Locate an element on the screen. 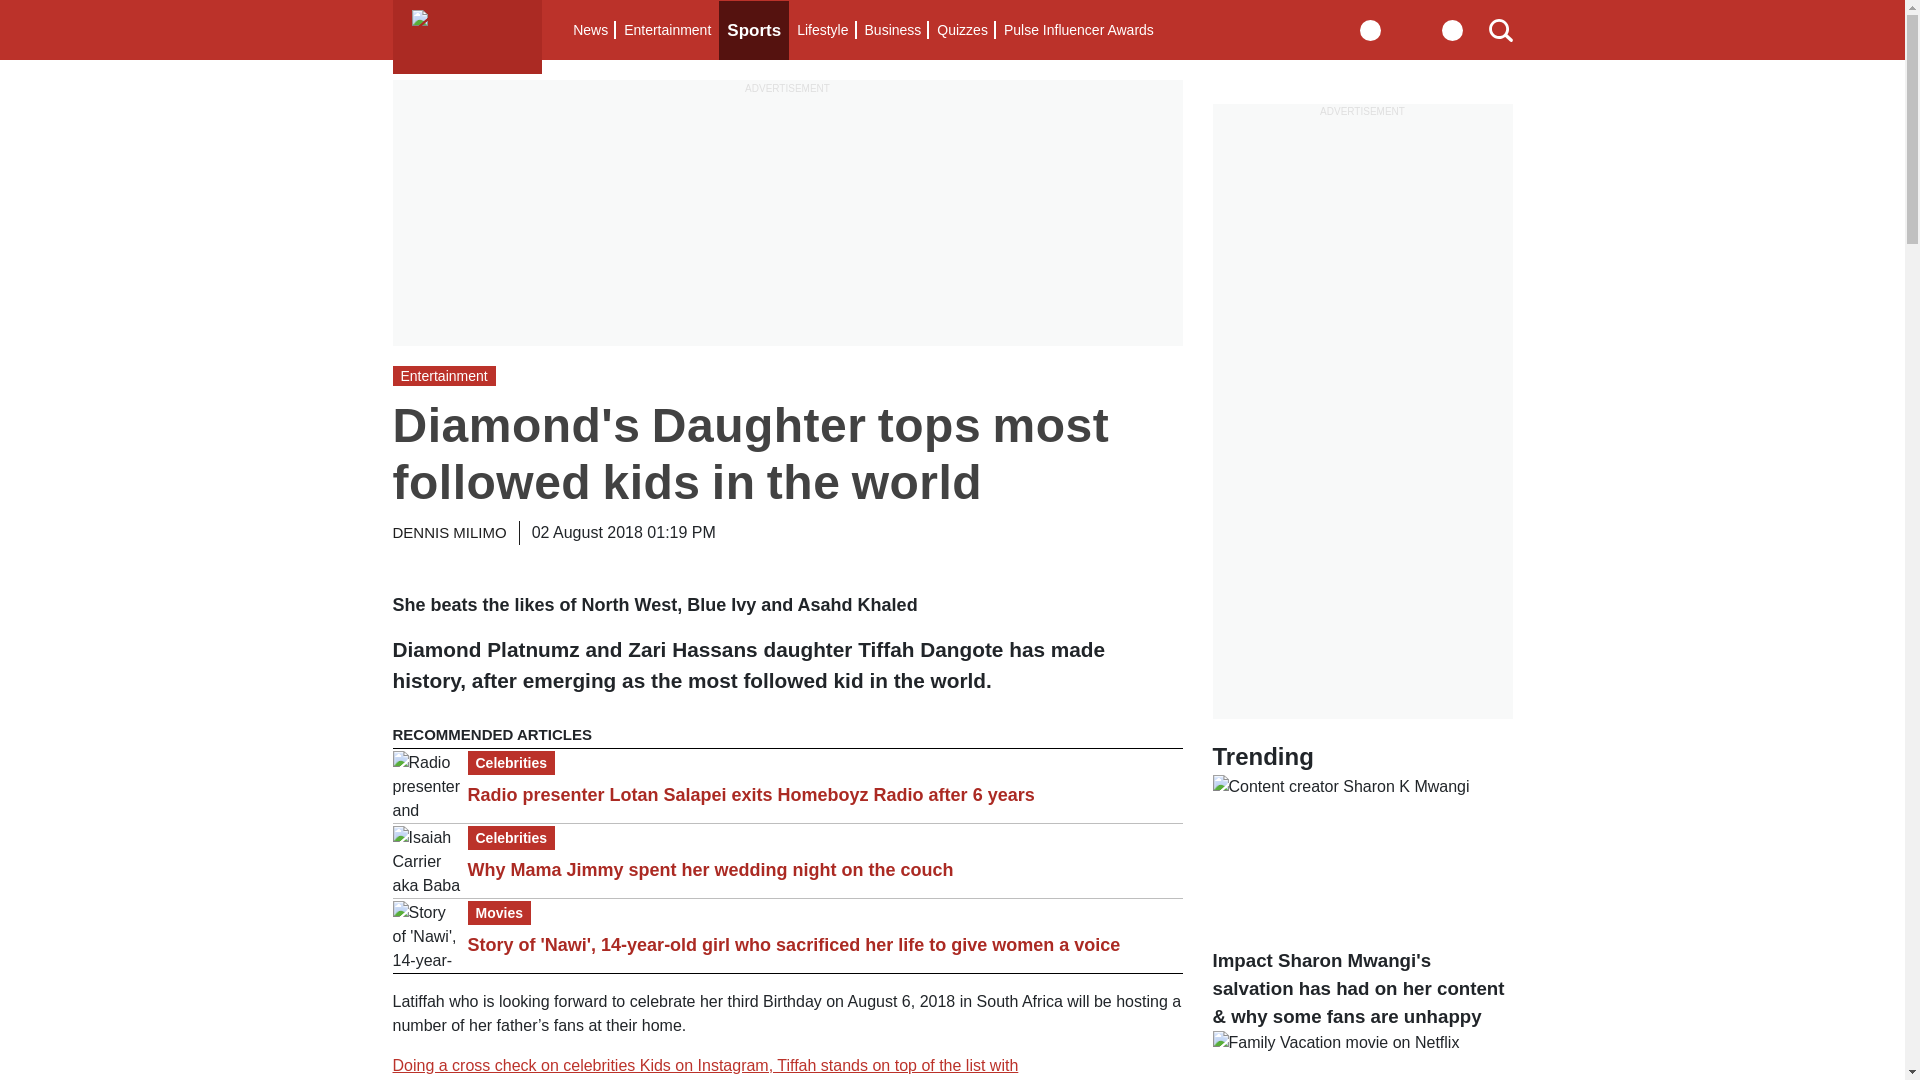 This screenshot has height=1080, width=1920. Sports is located at coordinates (754, 30).